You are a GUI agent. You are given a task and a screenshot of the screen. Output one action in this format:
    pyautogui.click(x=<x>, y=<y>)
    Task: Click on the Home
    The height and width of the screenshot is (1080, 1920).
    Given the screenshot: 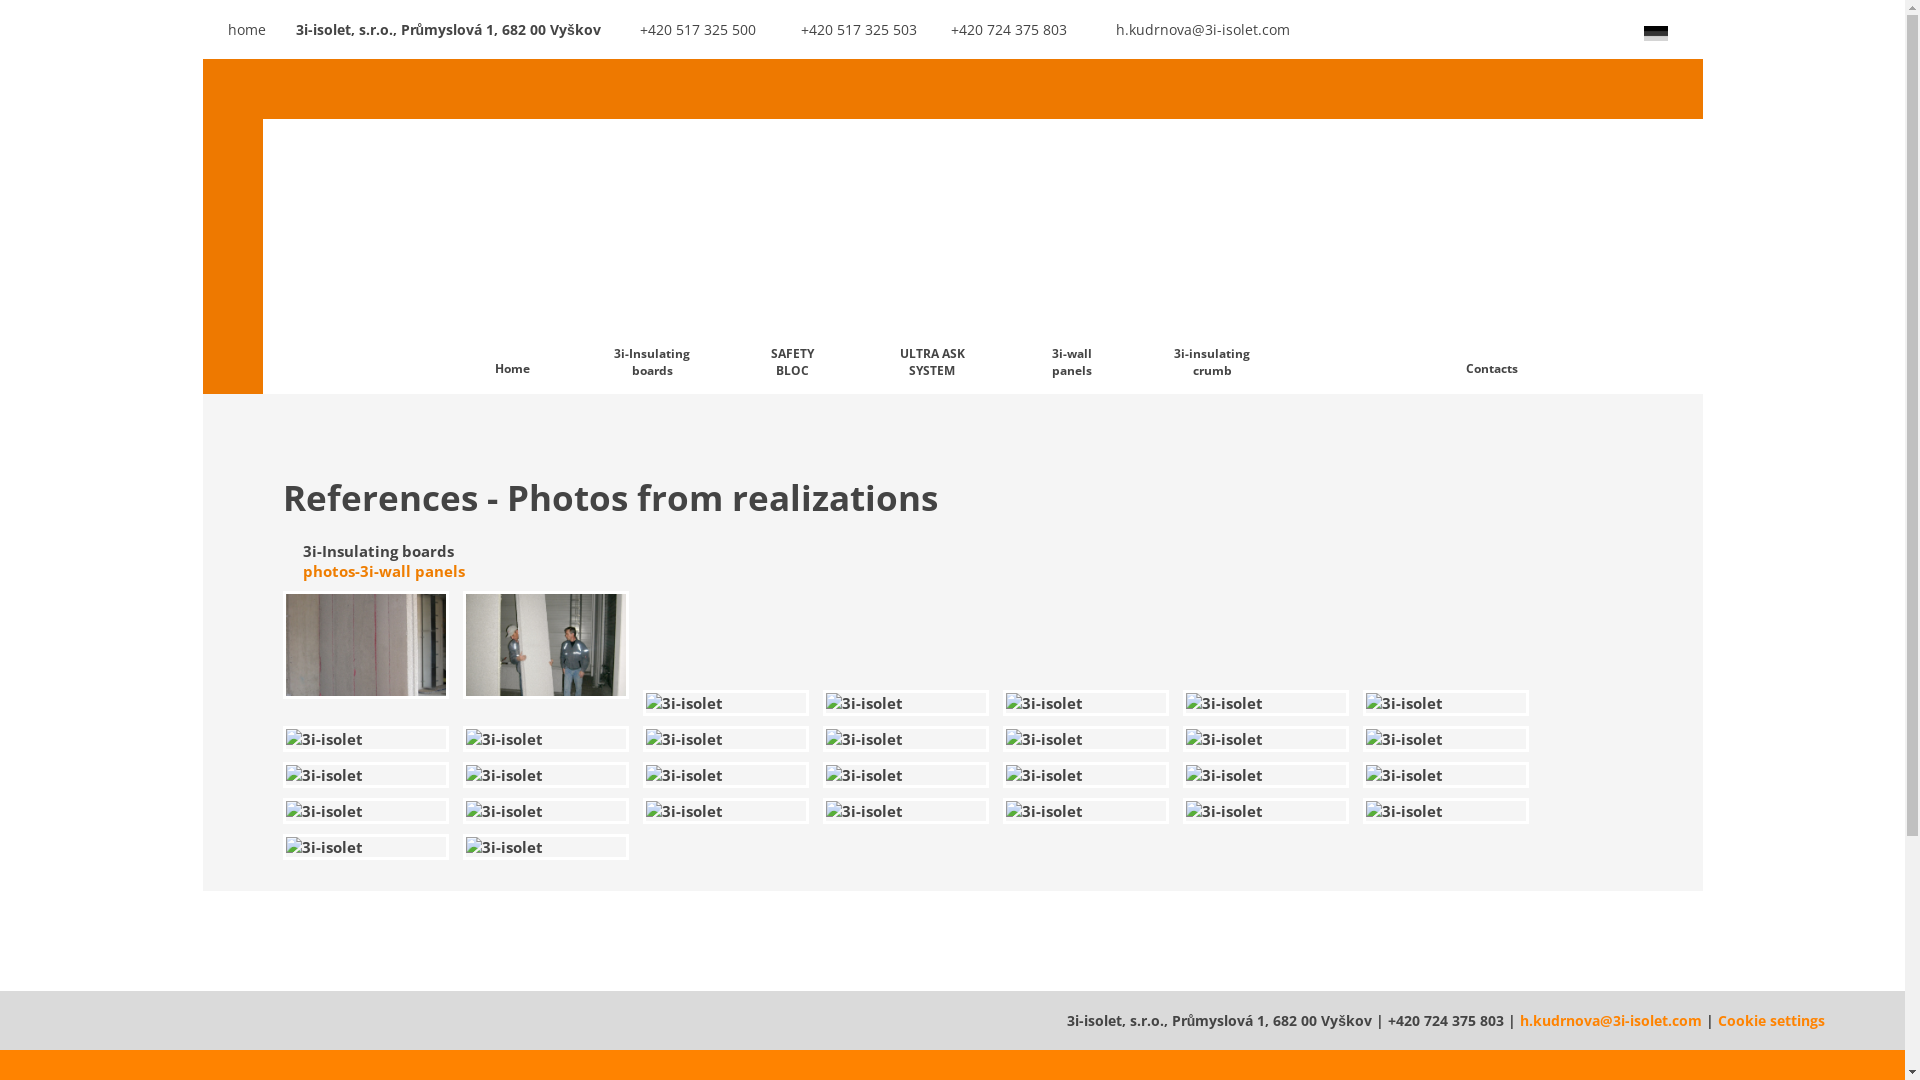 What is the action you would take?
    pyautogui.click(x=512, y=256)
    